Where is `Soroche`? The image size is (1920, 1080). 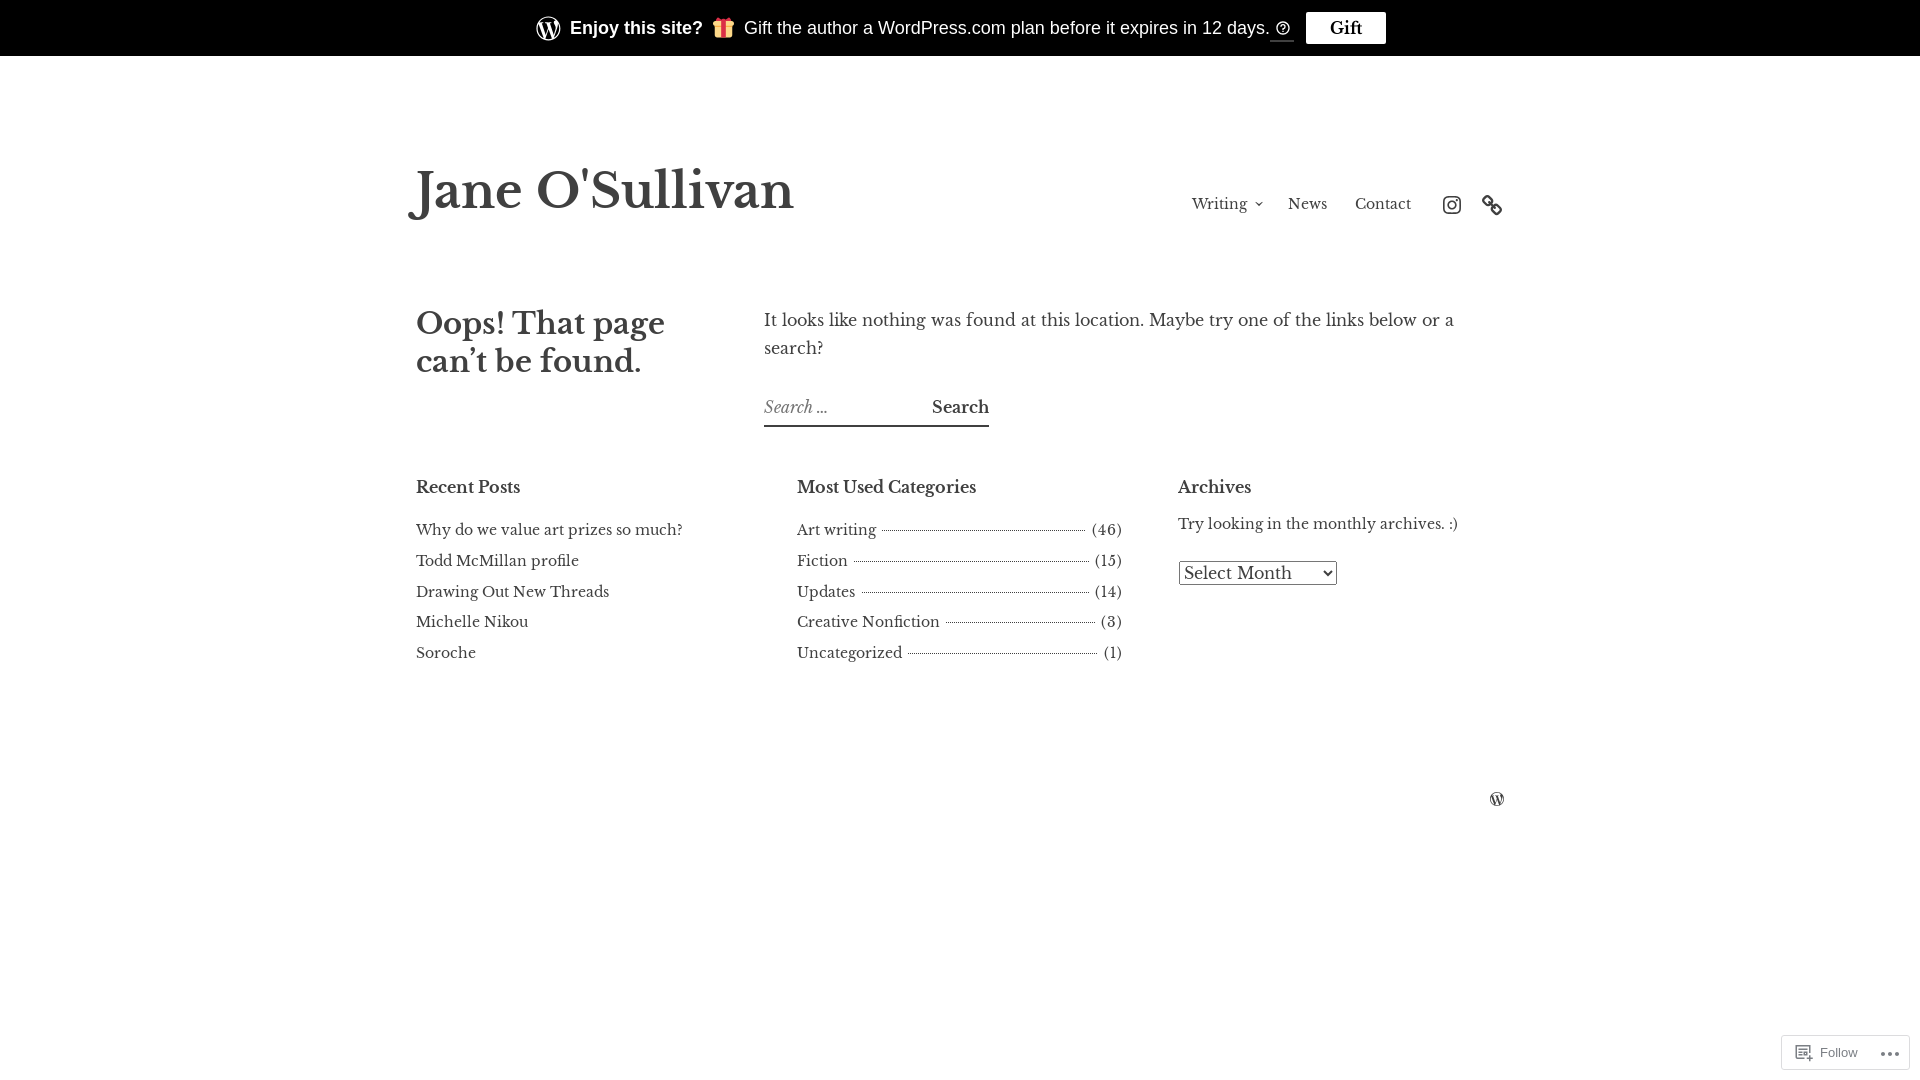
Soroche is located at coordinates (446, 653).